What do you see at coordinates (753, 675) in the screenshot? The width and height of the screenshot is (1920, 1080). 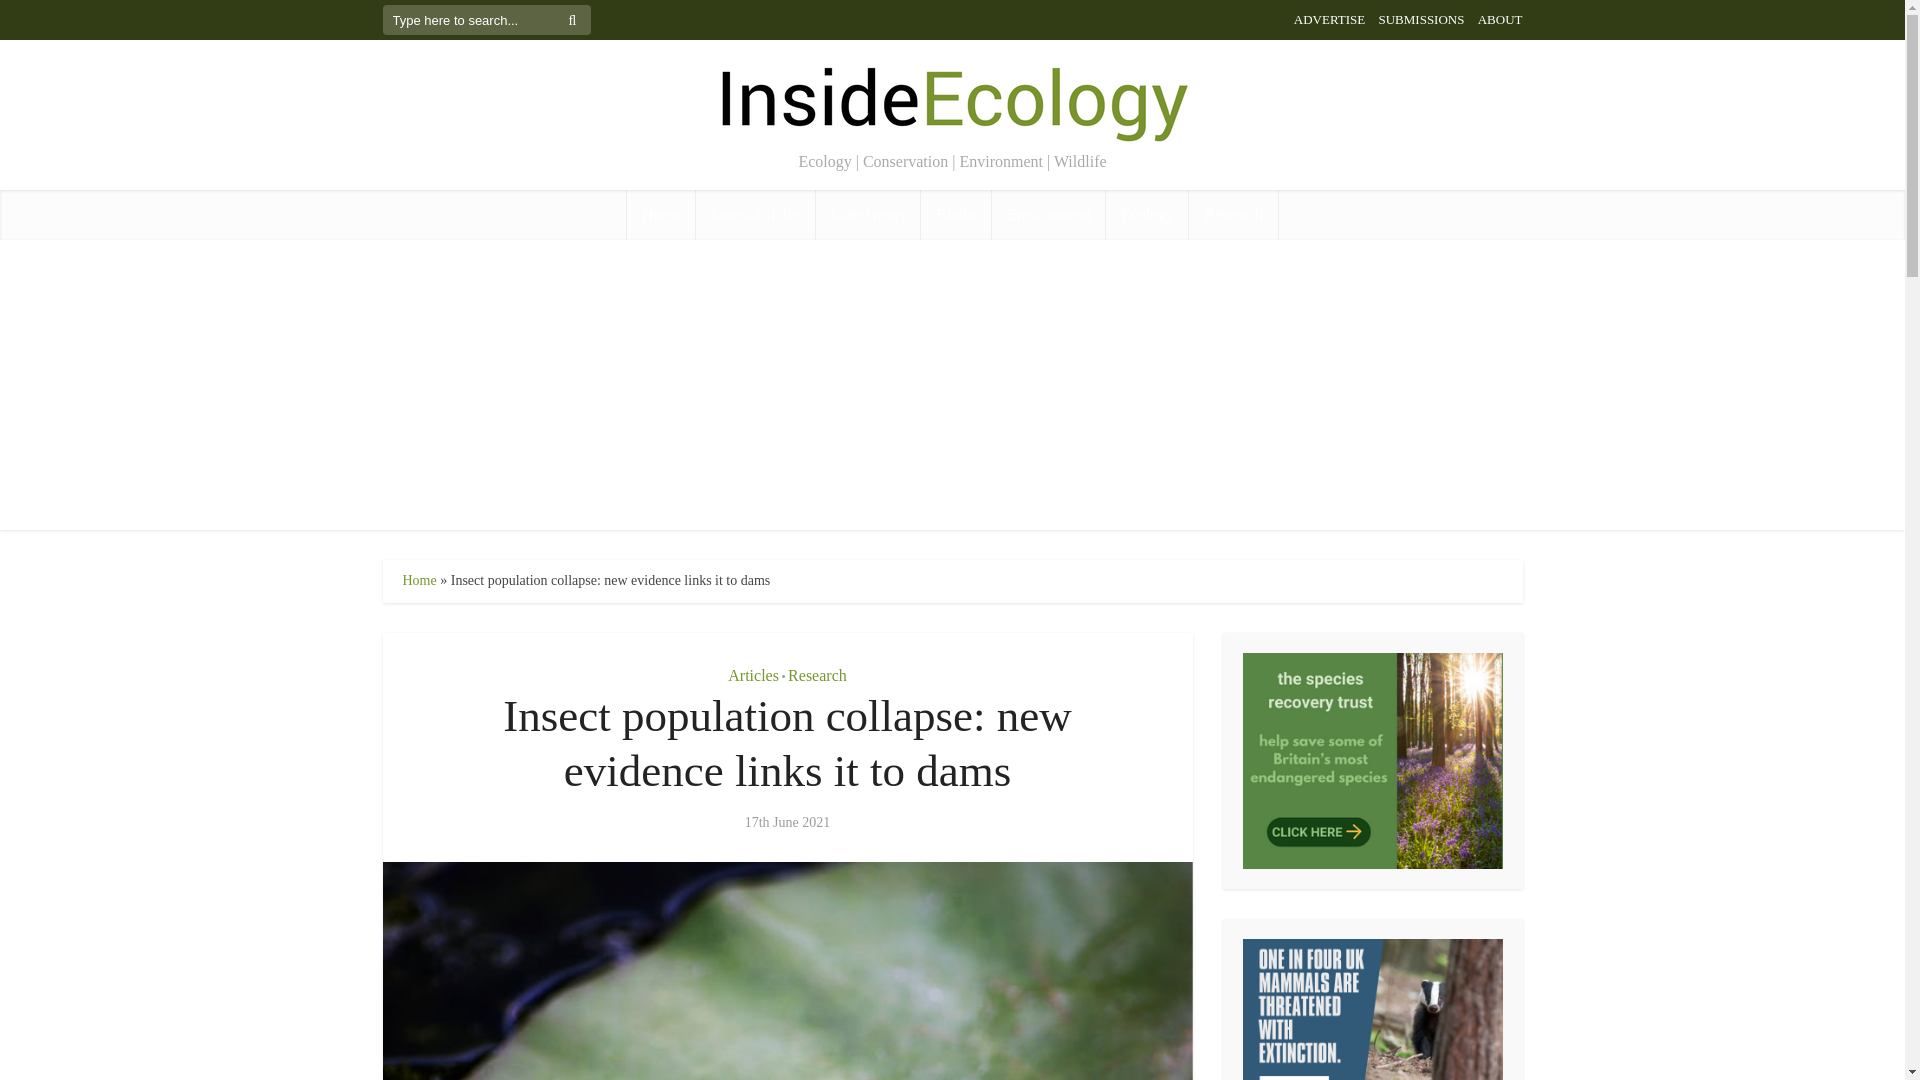 I see `Articles` at bounding box center [753, 675].